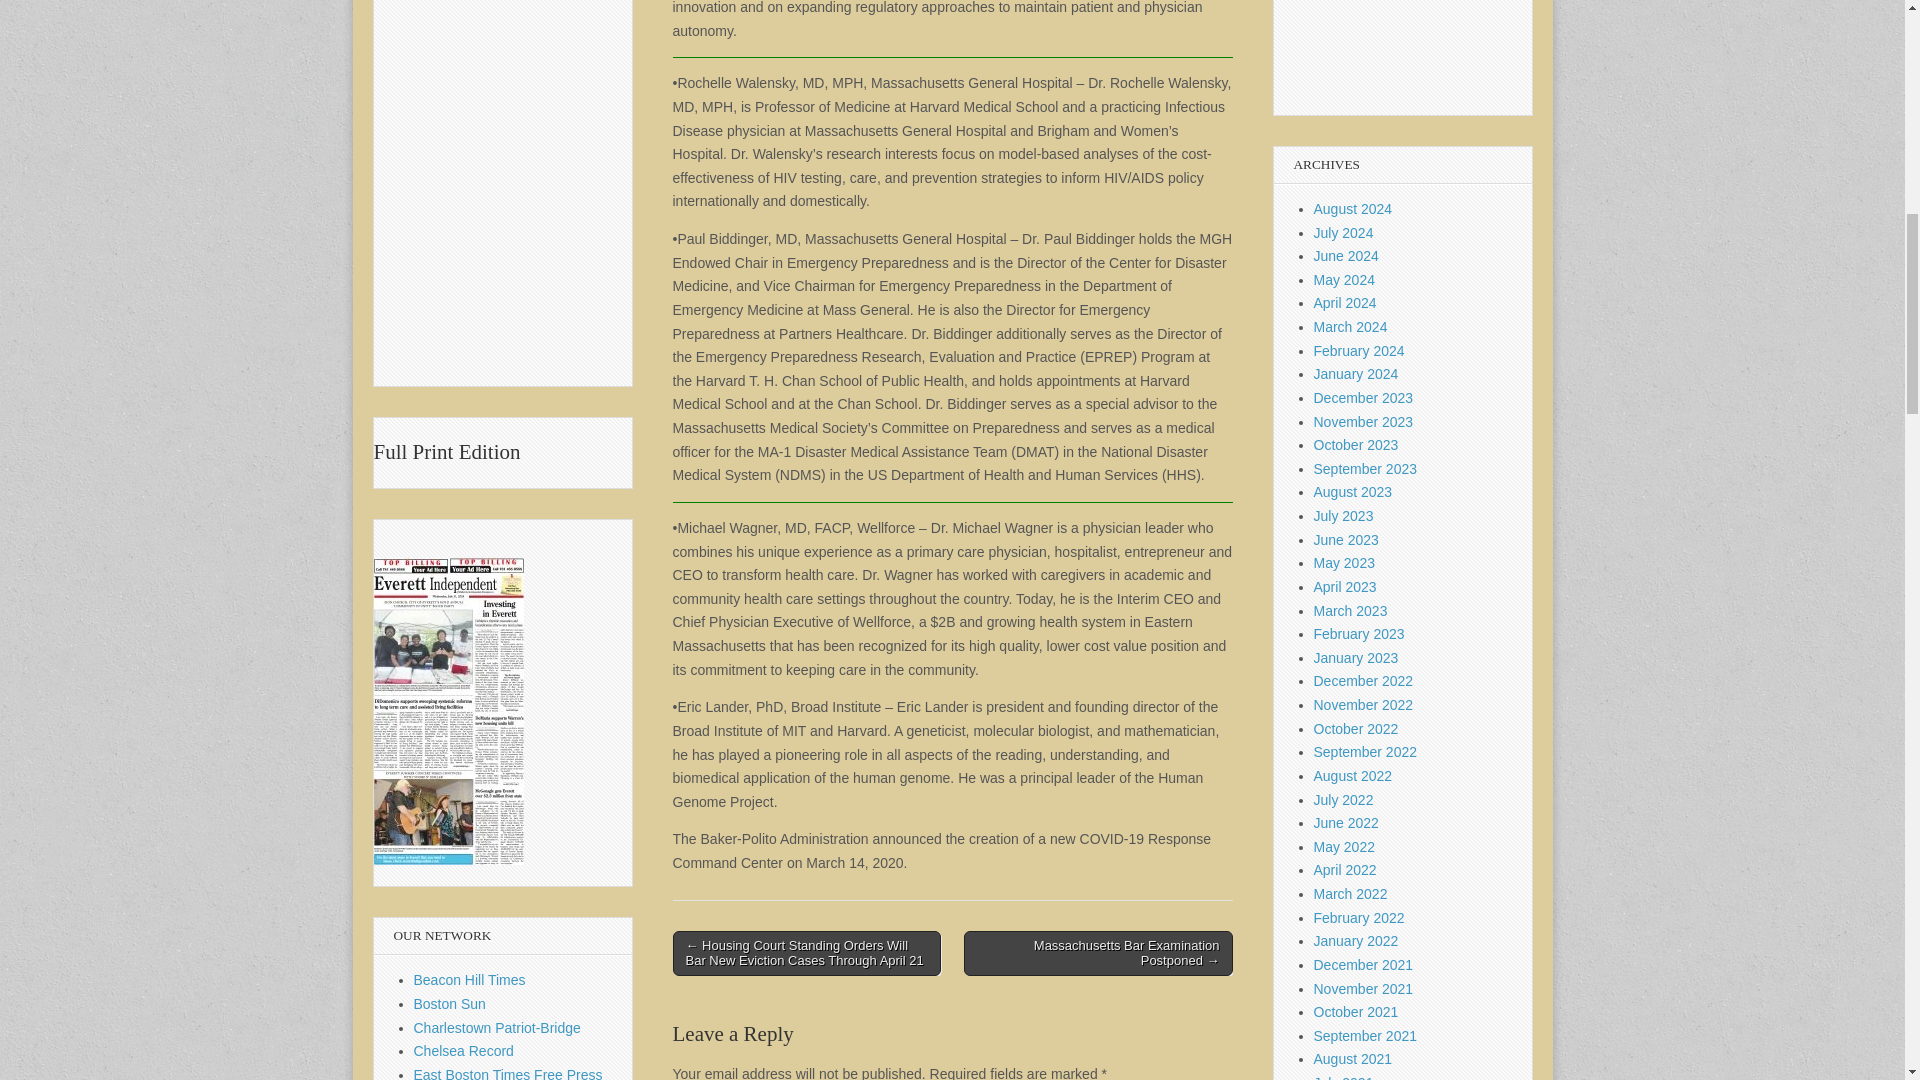  What do you see at coordinates (498, 1027) in the screenshot?
I see `Charlestown Patriot-Bridge` at bounding box center [498, 1027].